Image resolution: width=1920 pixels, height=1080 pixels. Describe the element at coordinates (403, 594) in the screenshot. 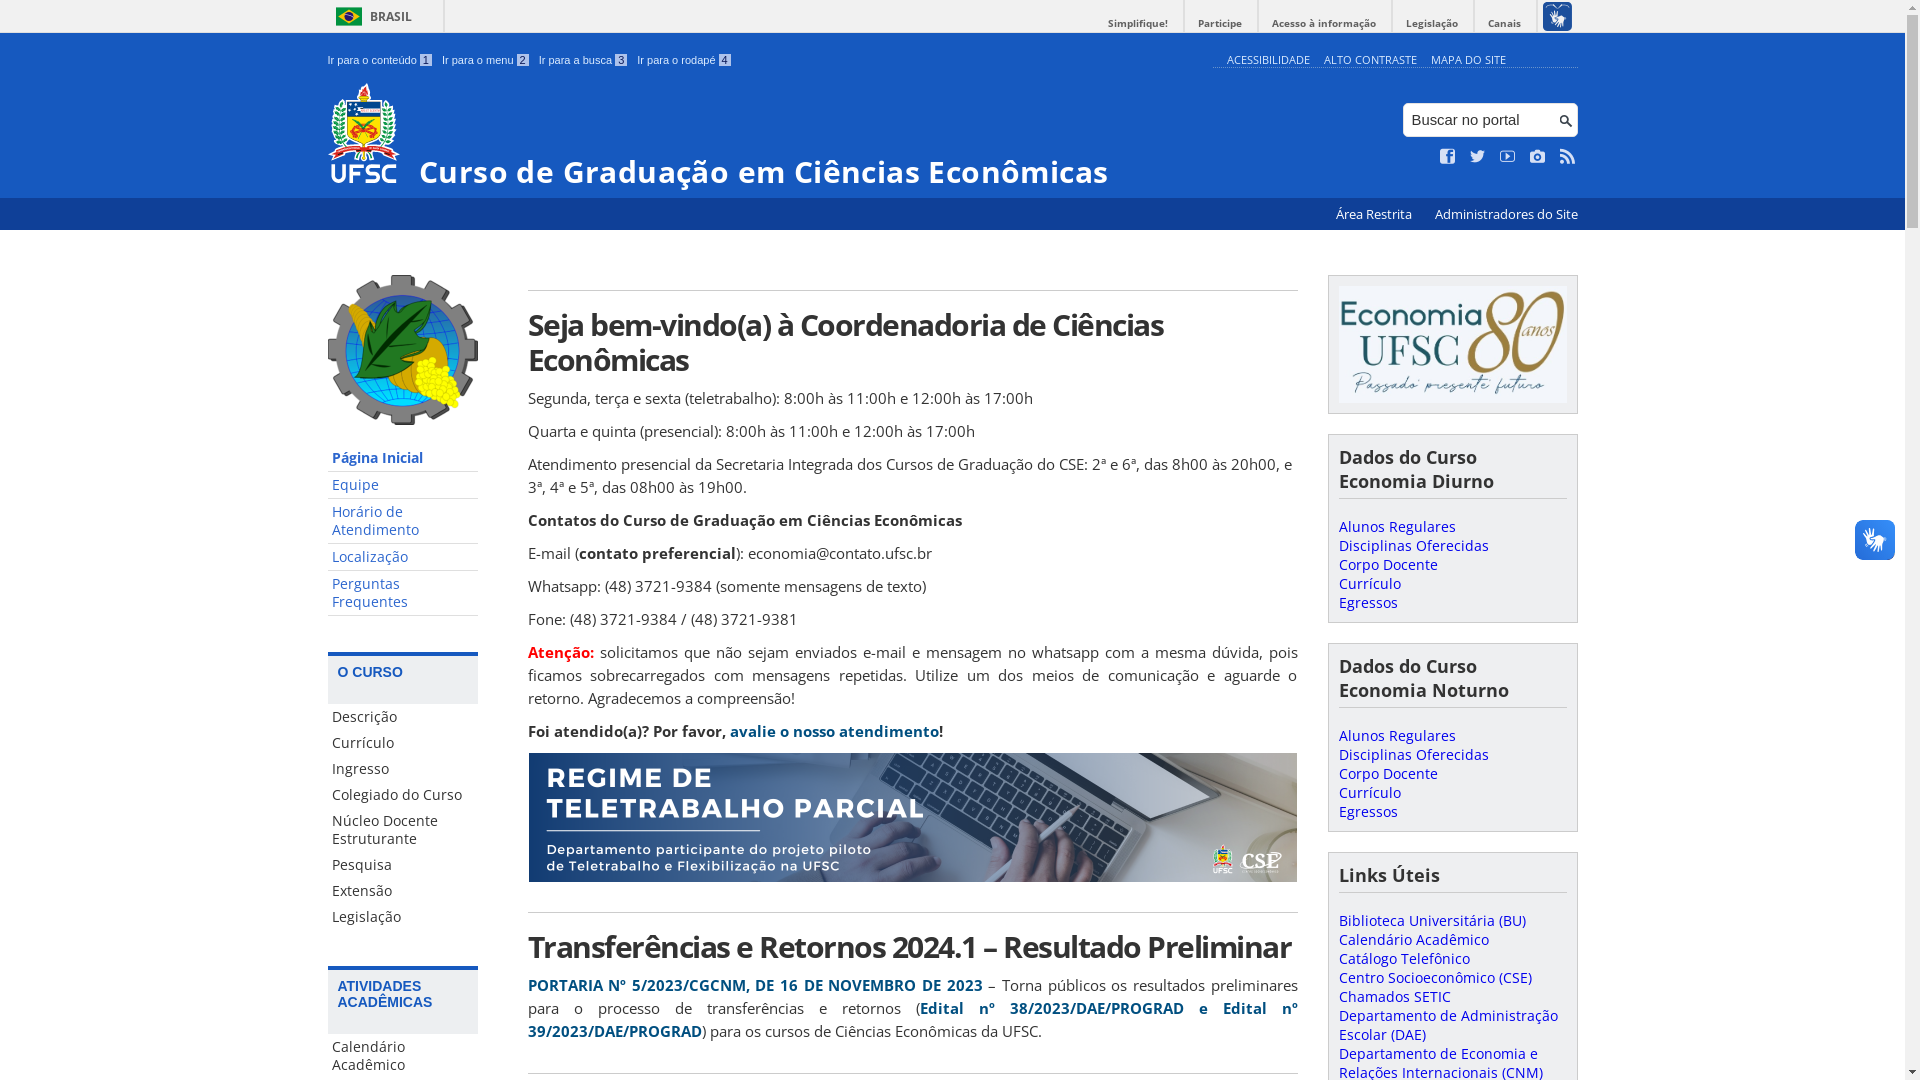

I see `Perguntas Frequentes` at that location.